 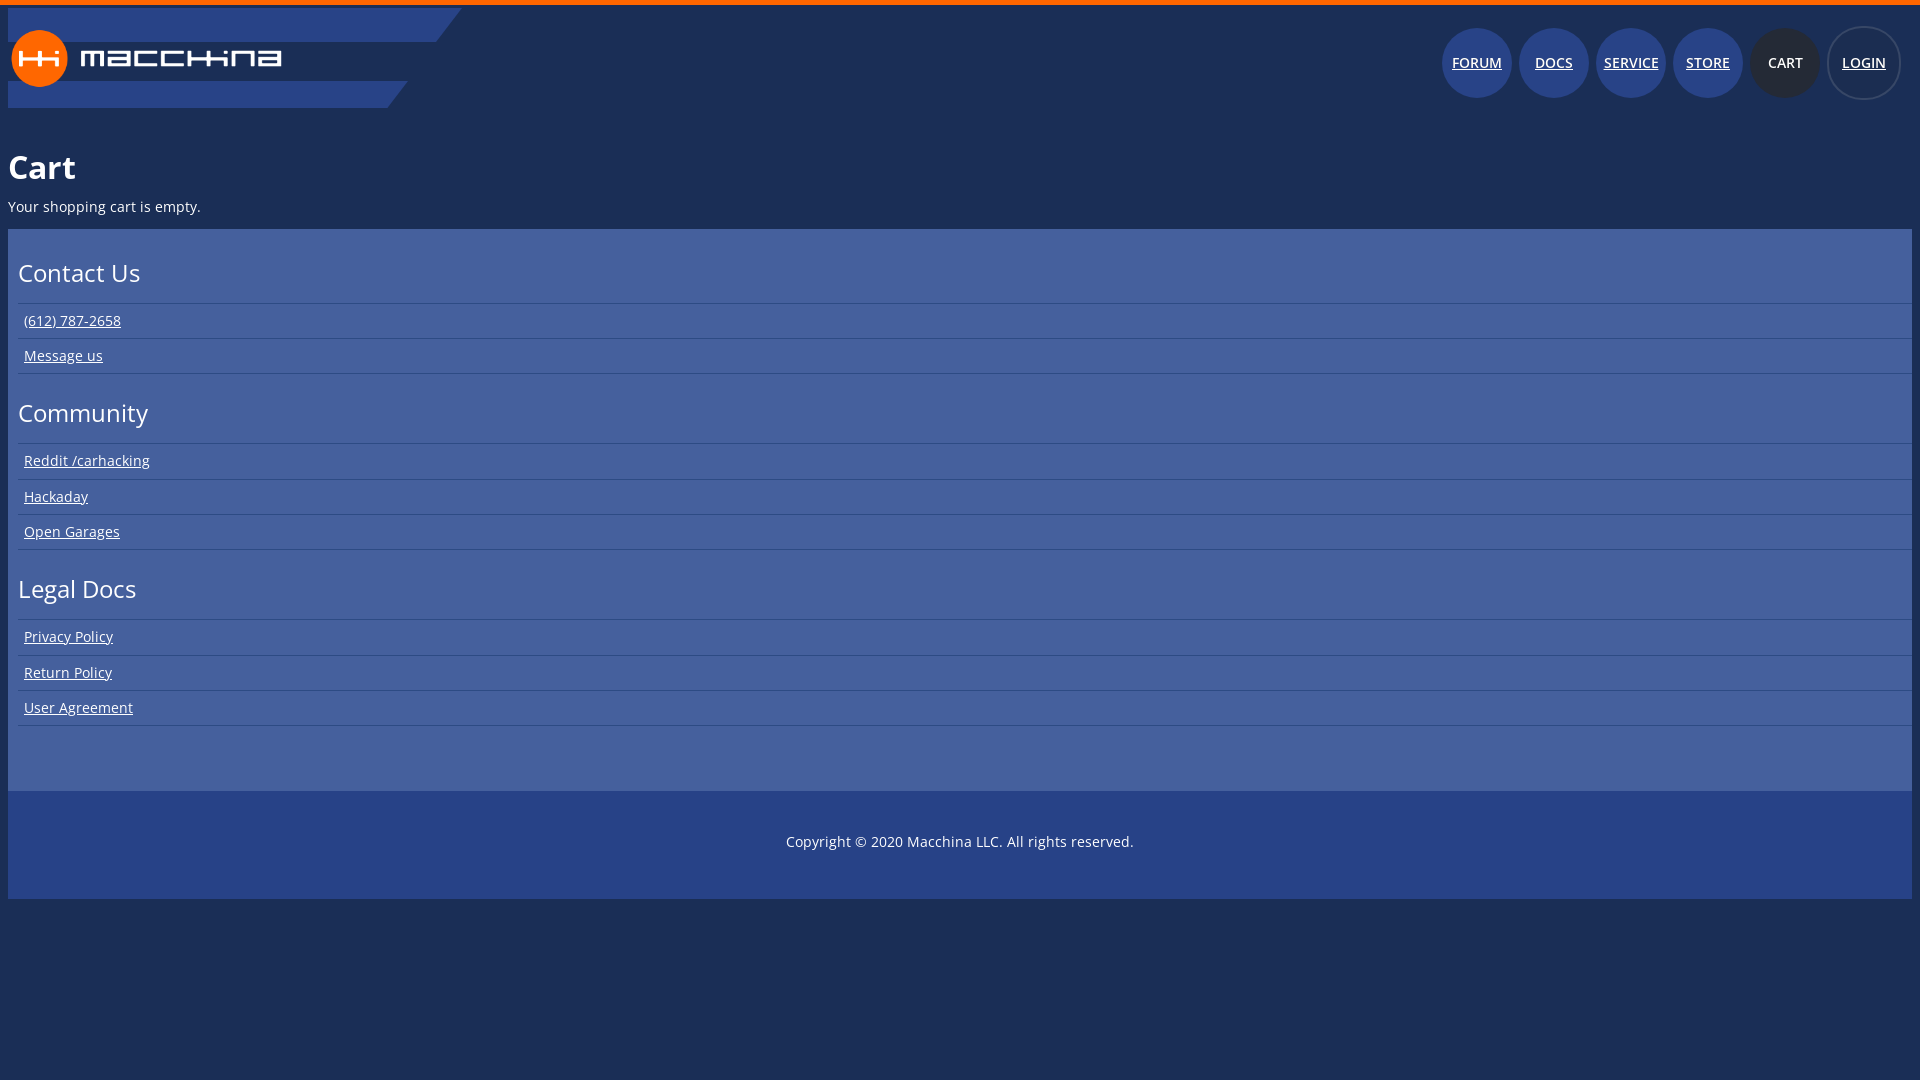 What do you see at coordinates (146, 104) in the screenshot?
I see `Home` at bounding box center [146, 104].